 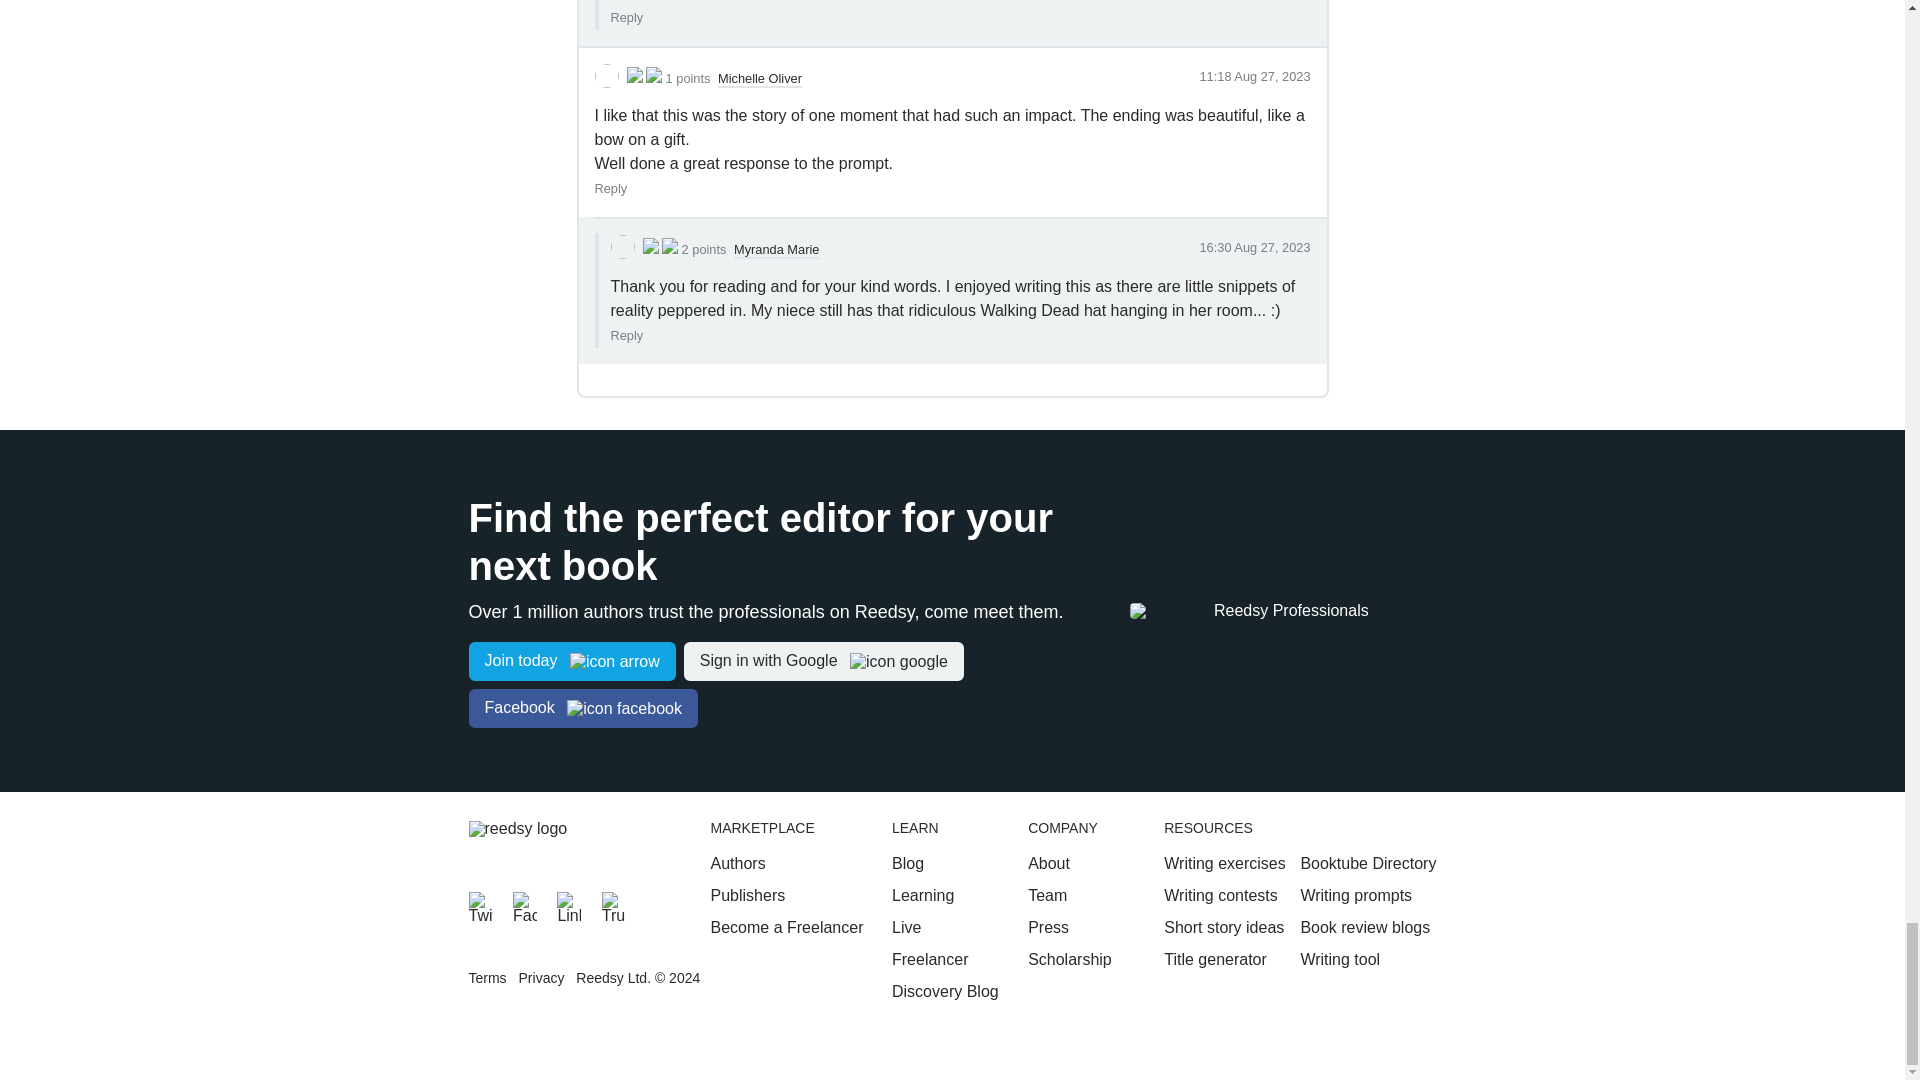 What do you see at coordinates (582, 708) in the screenshot?
I see `Sign in with Facebook` at bounding box center [582, 708].